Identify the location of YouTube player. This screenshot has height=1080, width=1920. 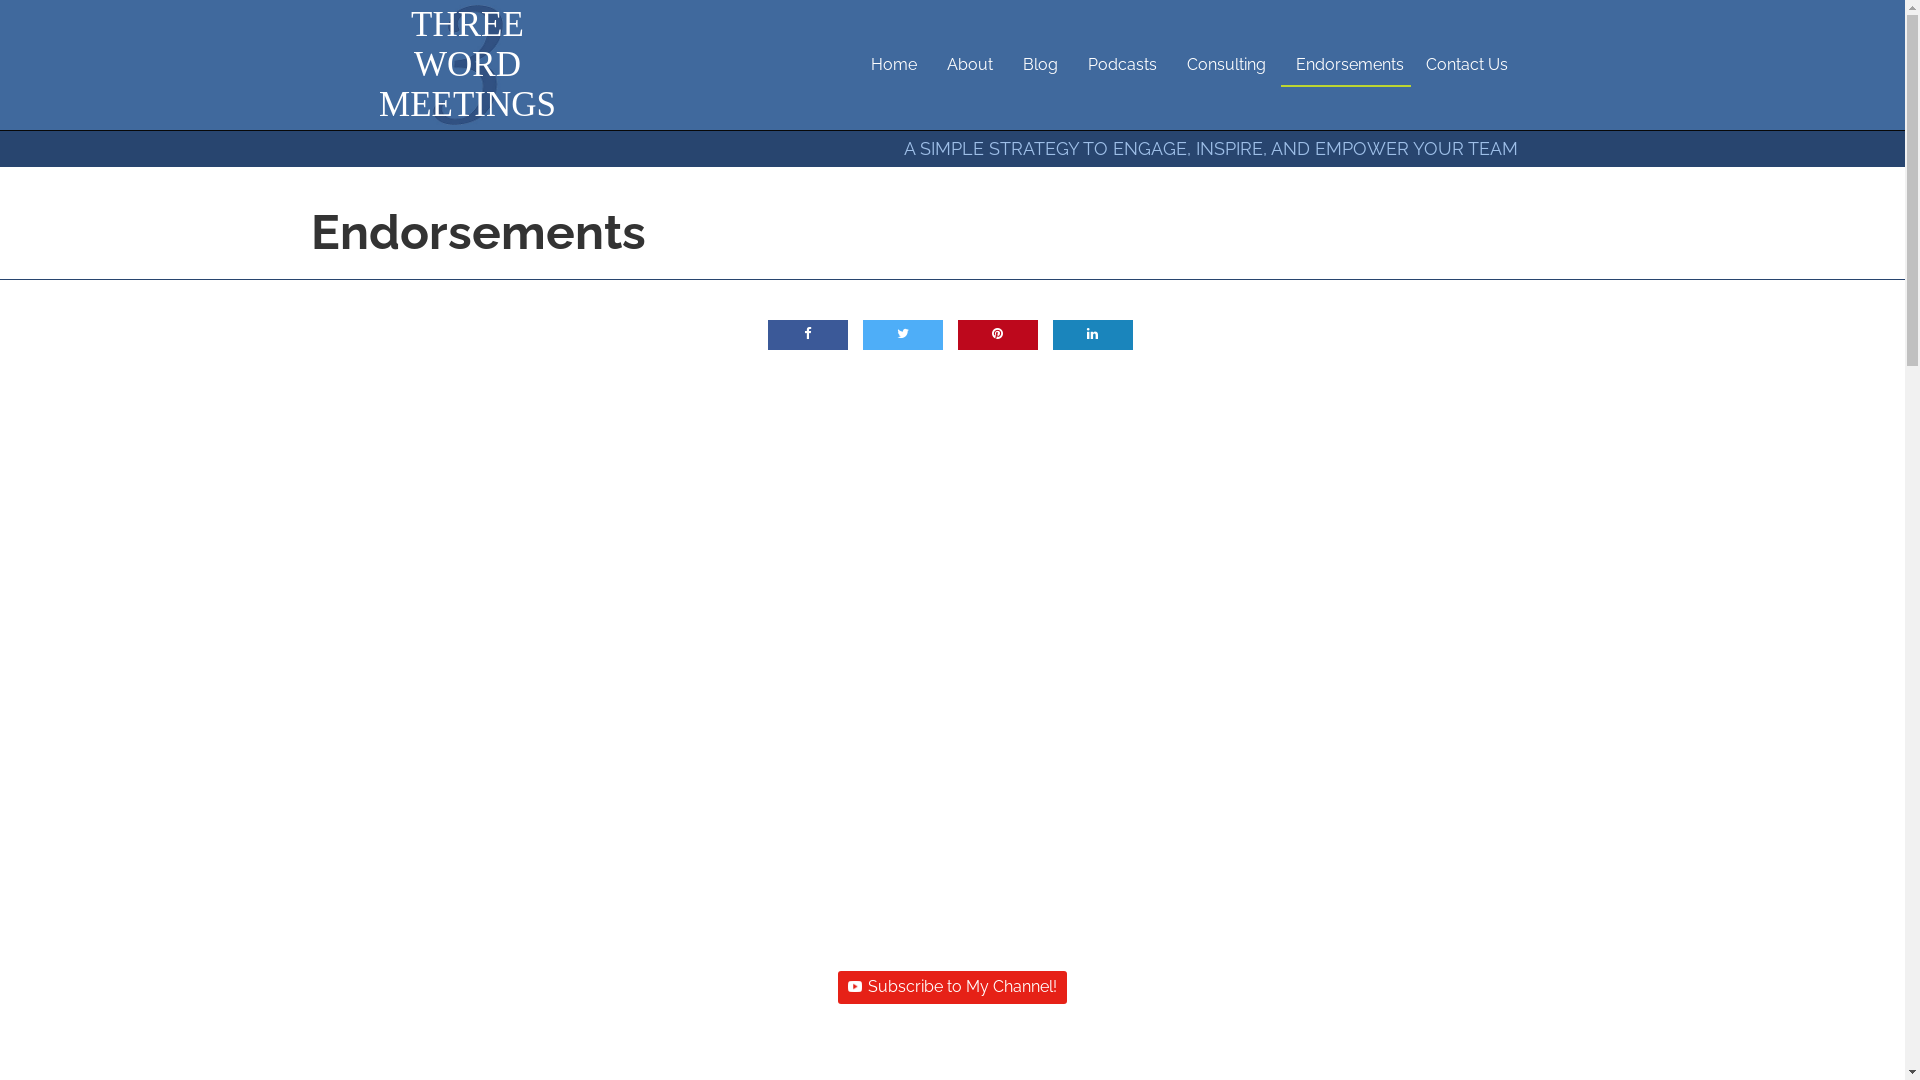
(952, 658).